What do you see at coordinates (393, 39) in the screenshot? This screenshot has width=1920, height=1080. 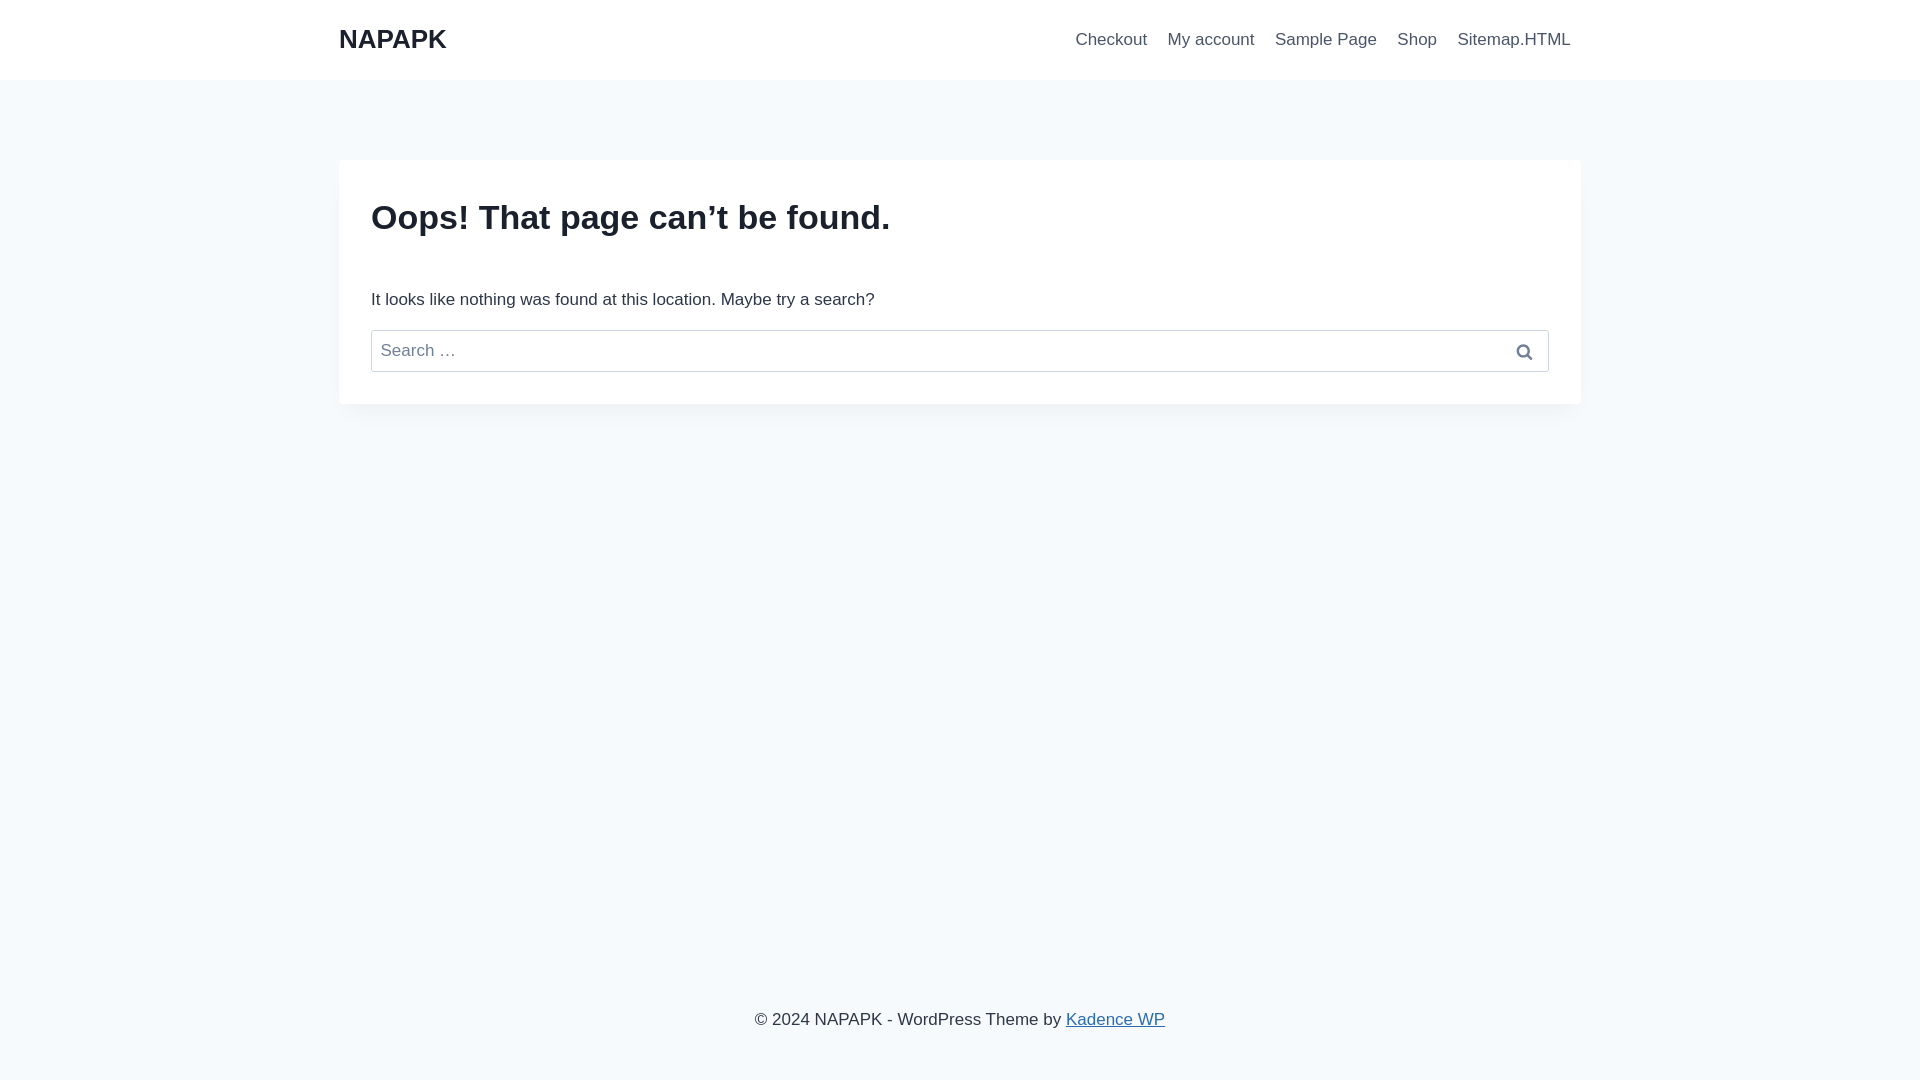 I see `NAPAPK` at bounding box center [393, 39].